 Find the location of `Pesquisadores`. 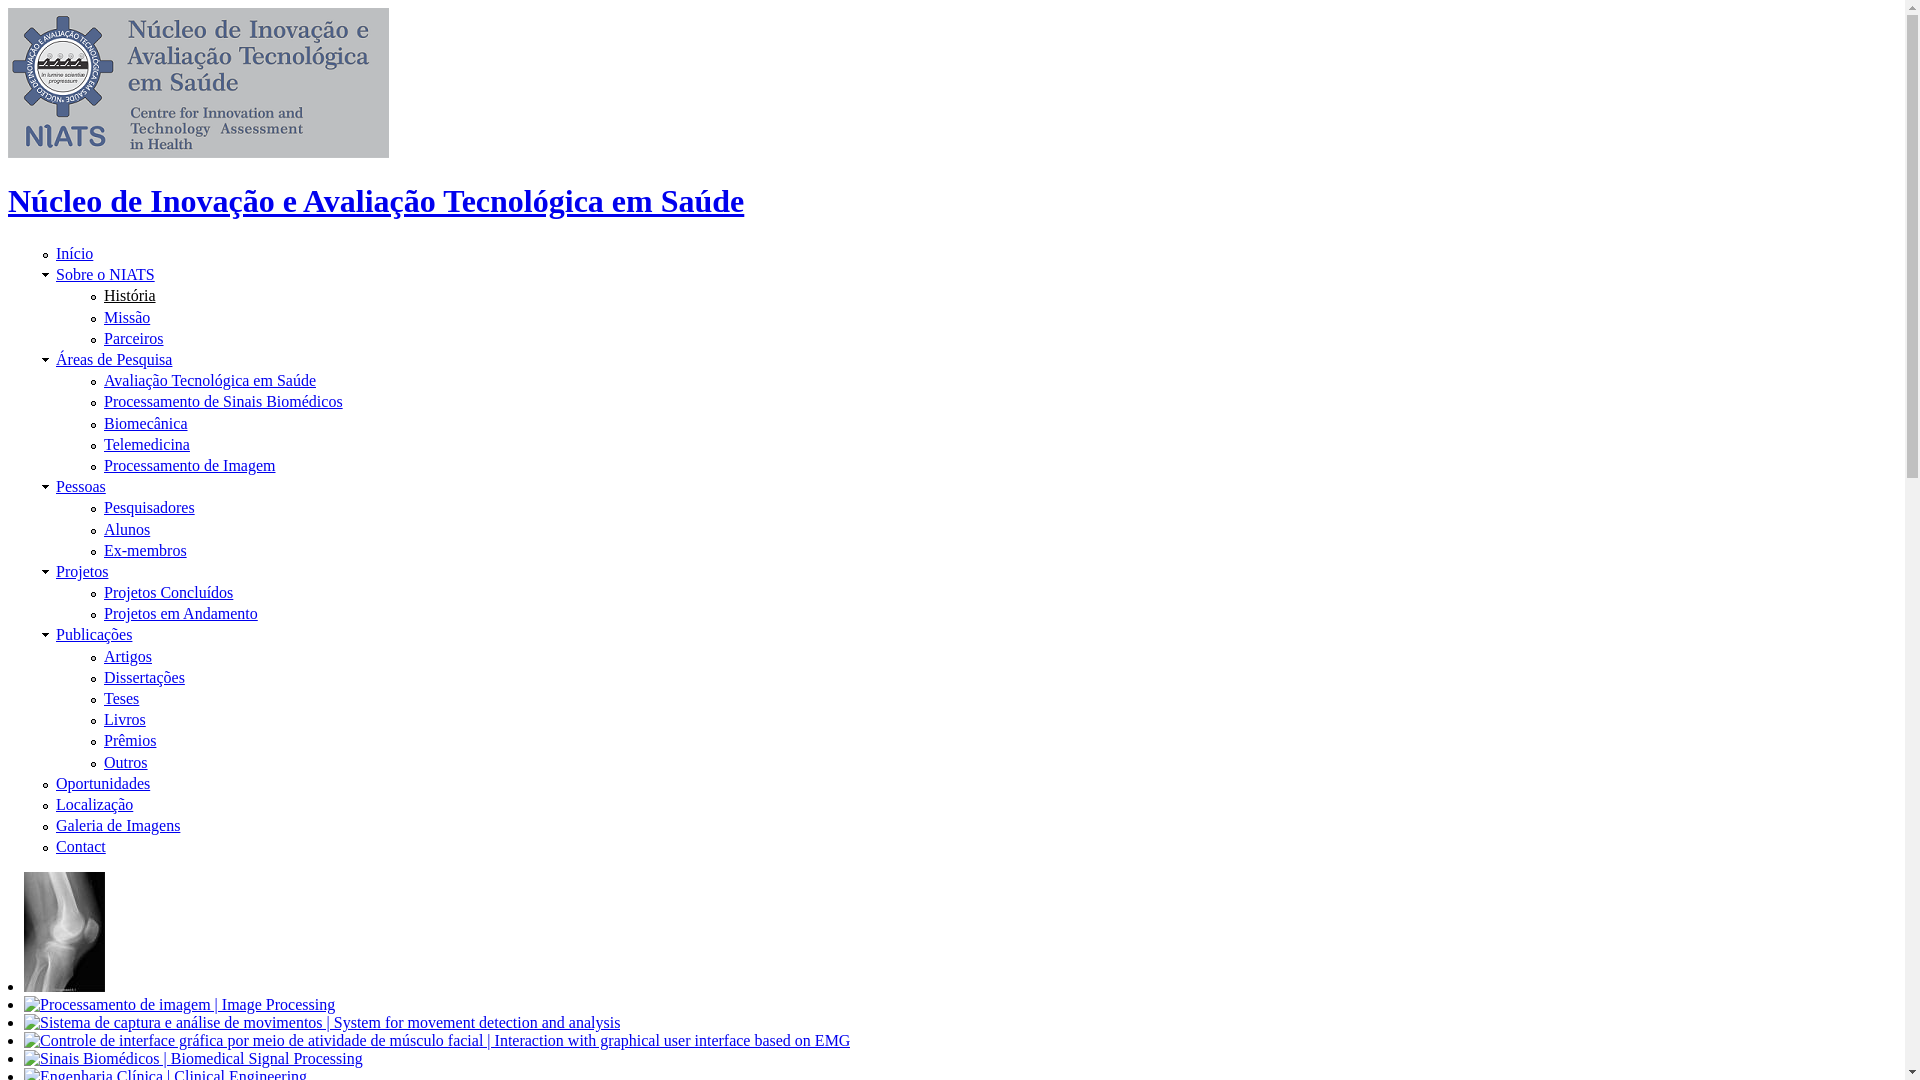

Pesquisadores is located at coordinates (150, 508).